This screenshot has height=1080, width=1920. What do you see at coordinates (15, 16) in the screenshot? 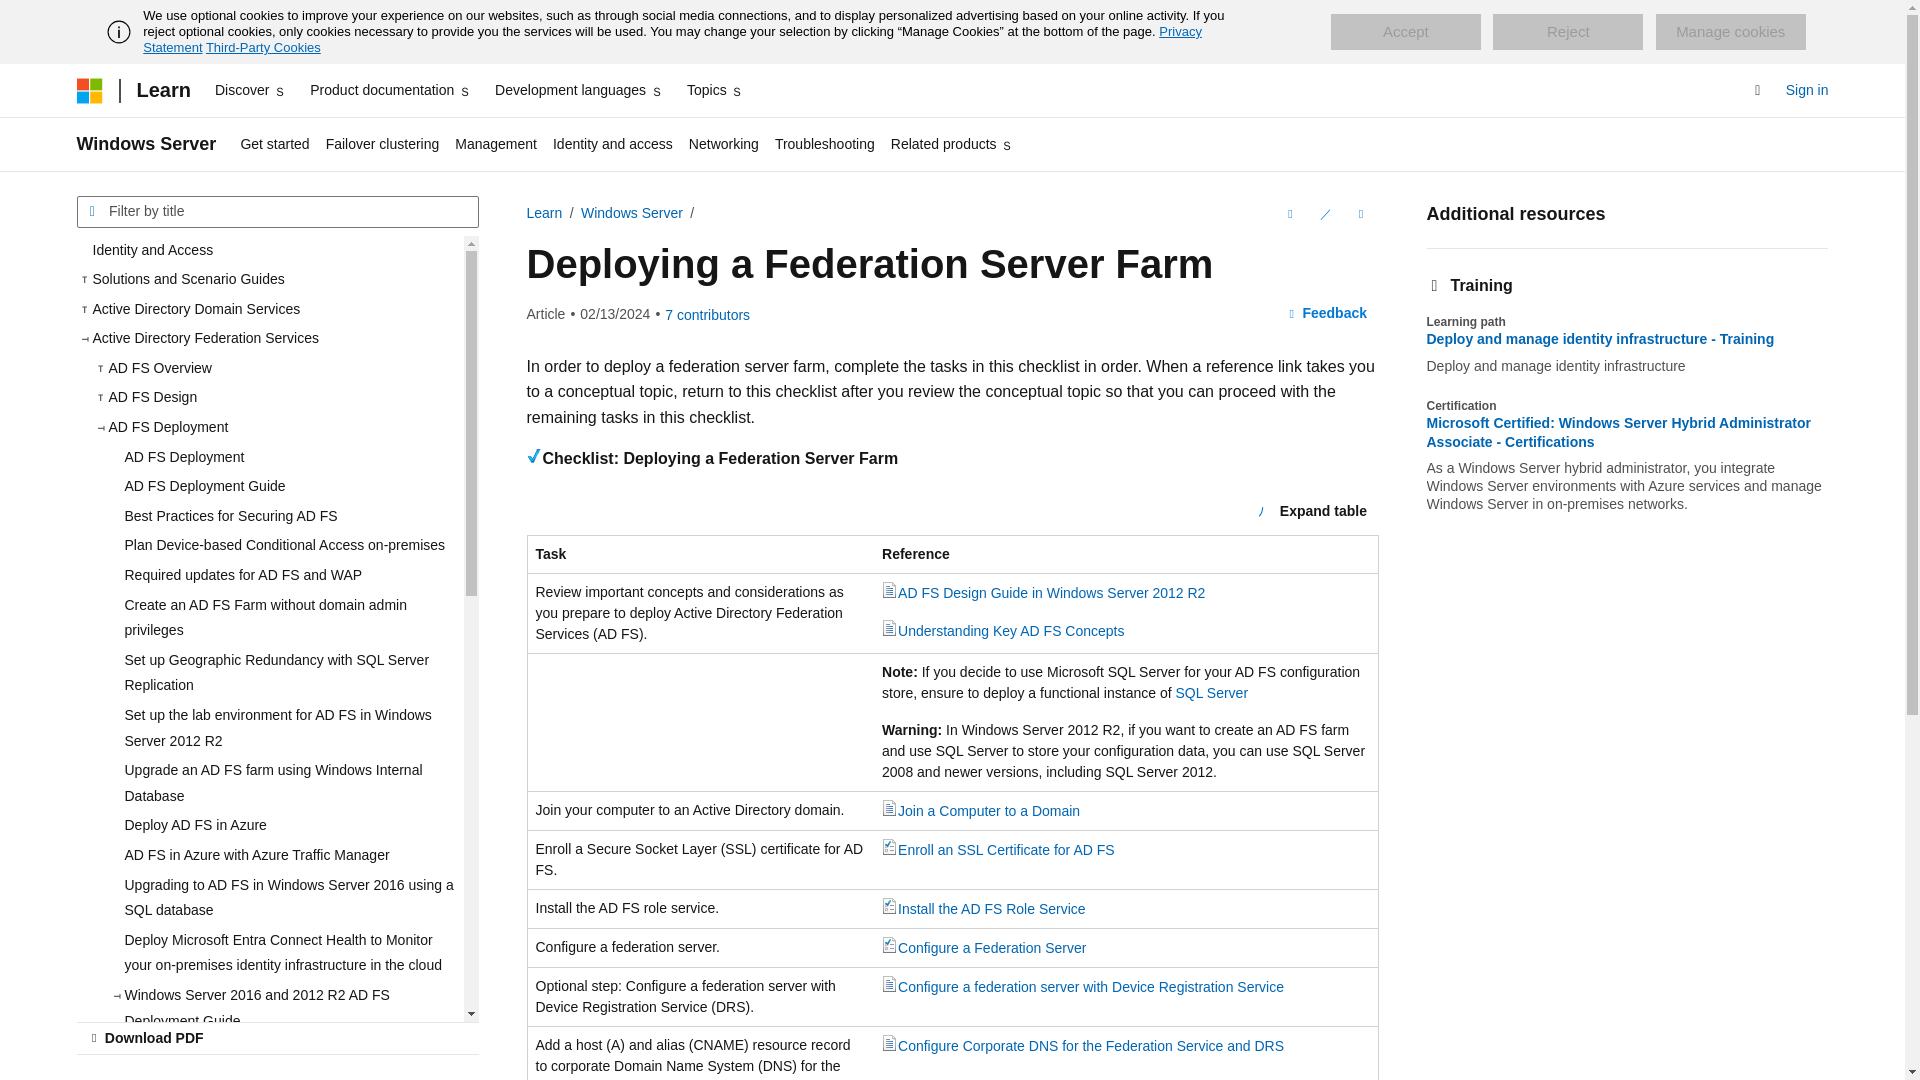
I see `Skip to main content` at bounding box center [15, 16].